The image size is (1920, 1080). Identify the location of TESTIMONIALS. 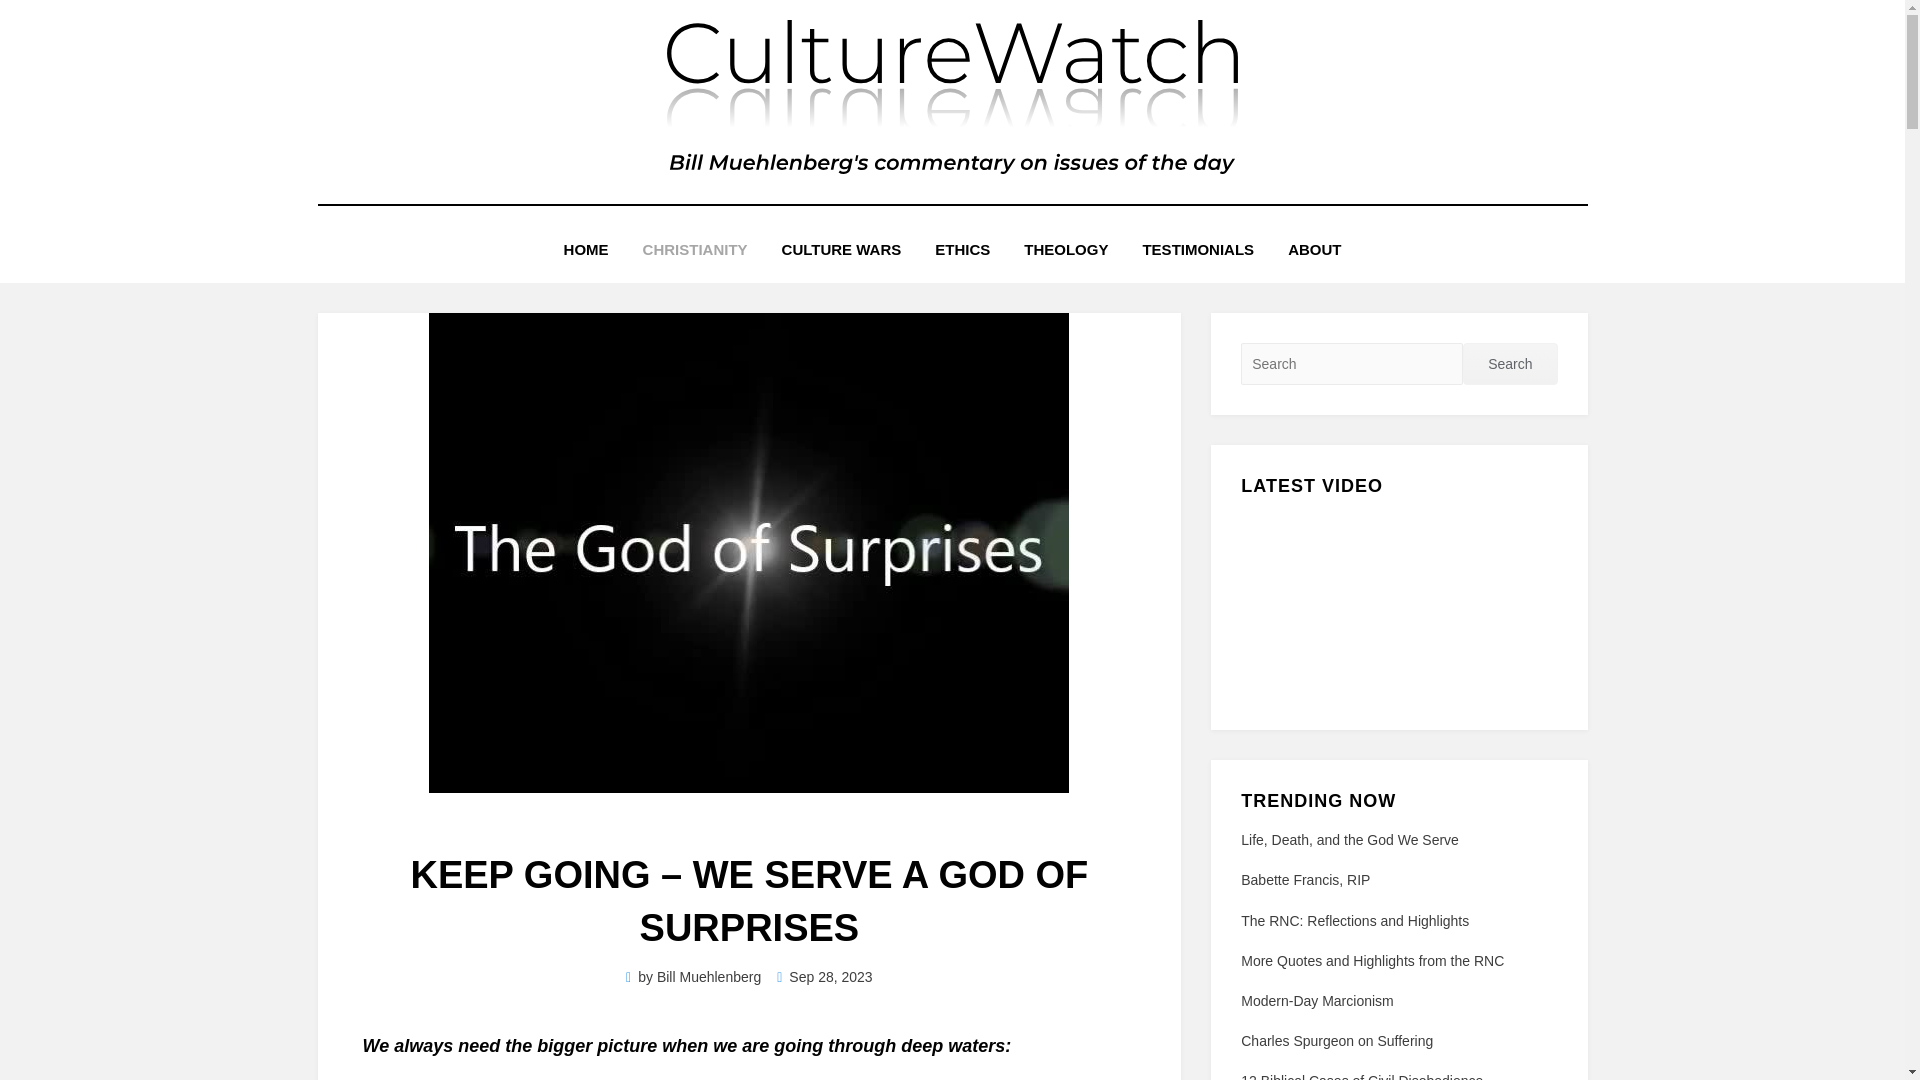
(1198, 250).